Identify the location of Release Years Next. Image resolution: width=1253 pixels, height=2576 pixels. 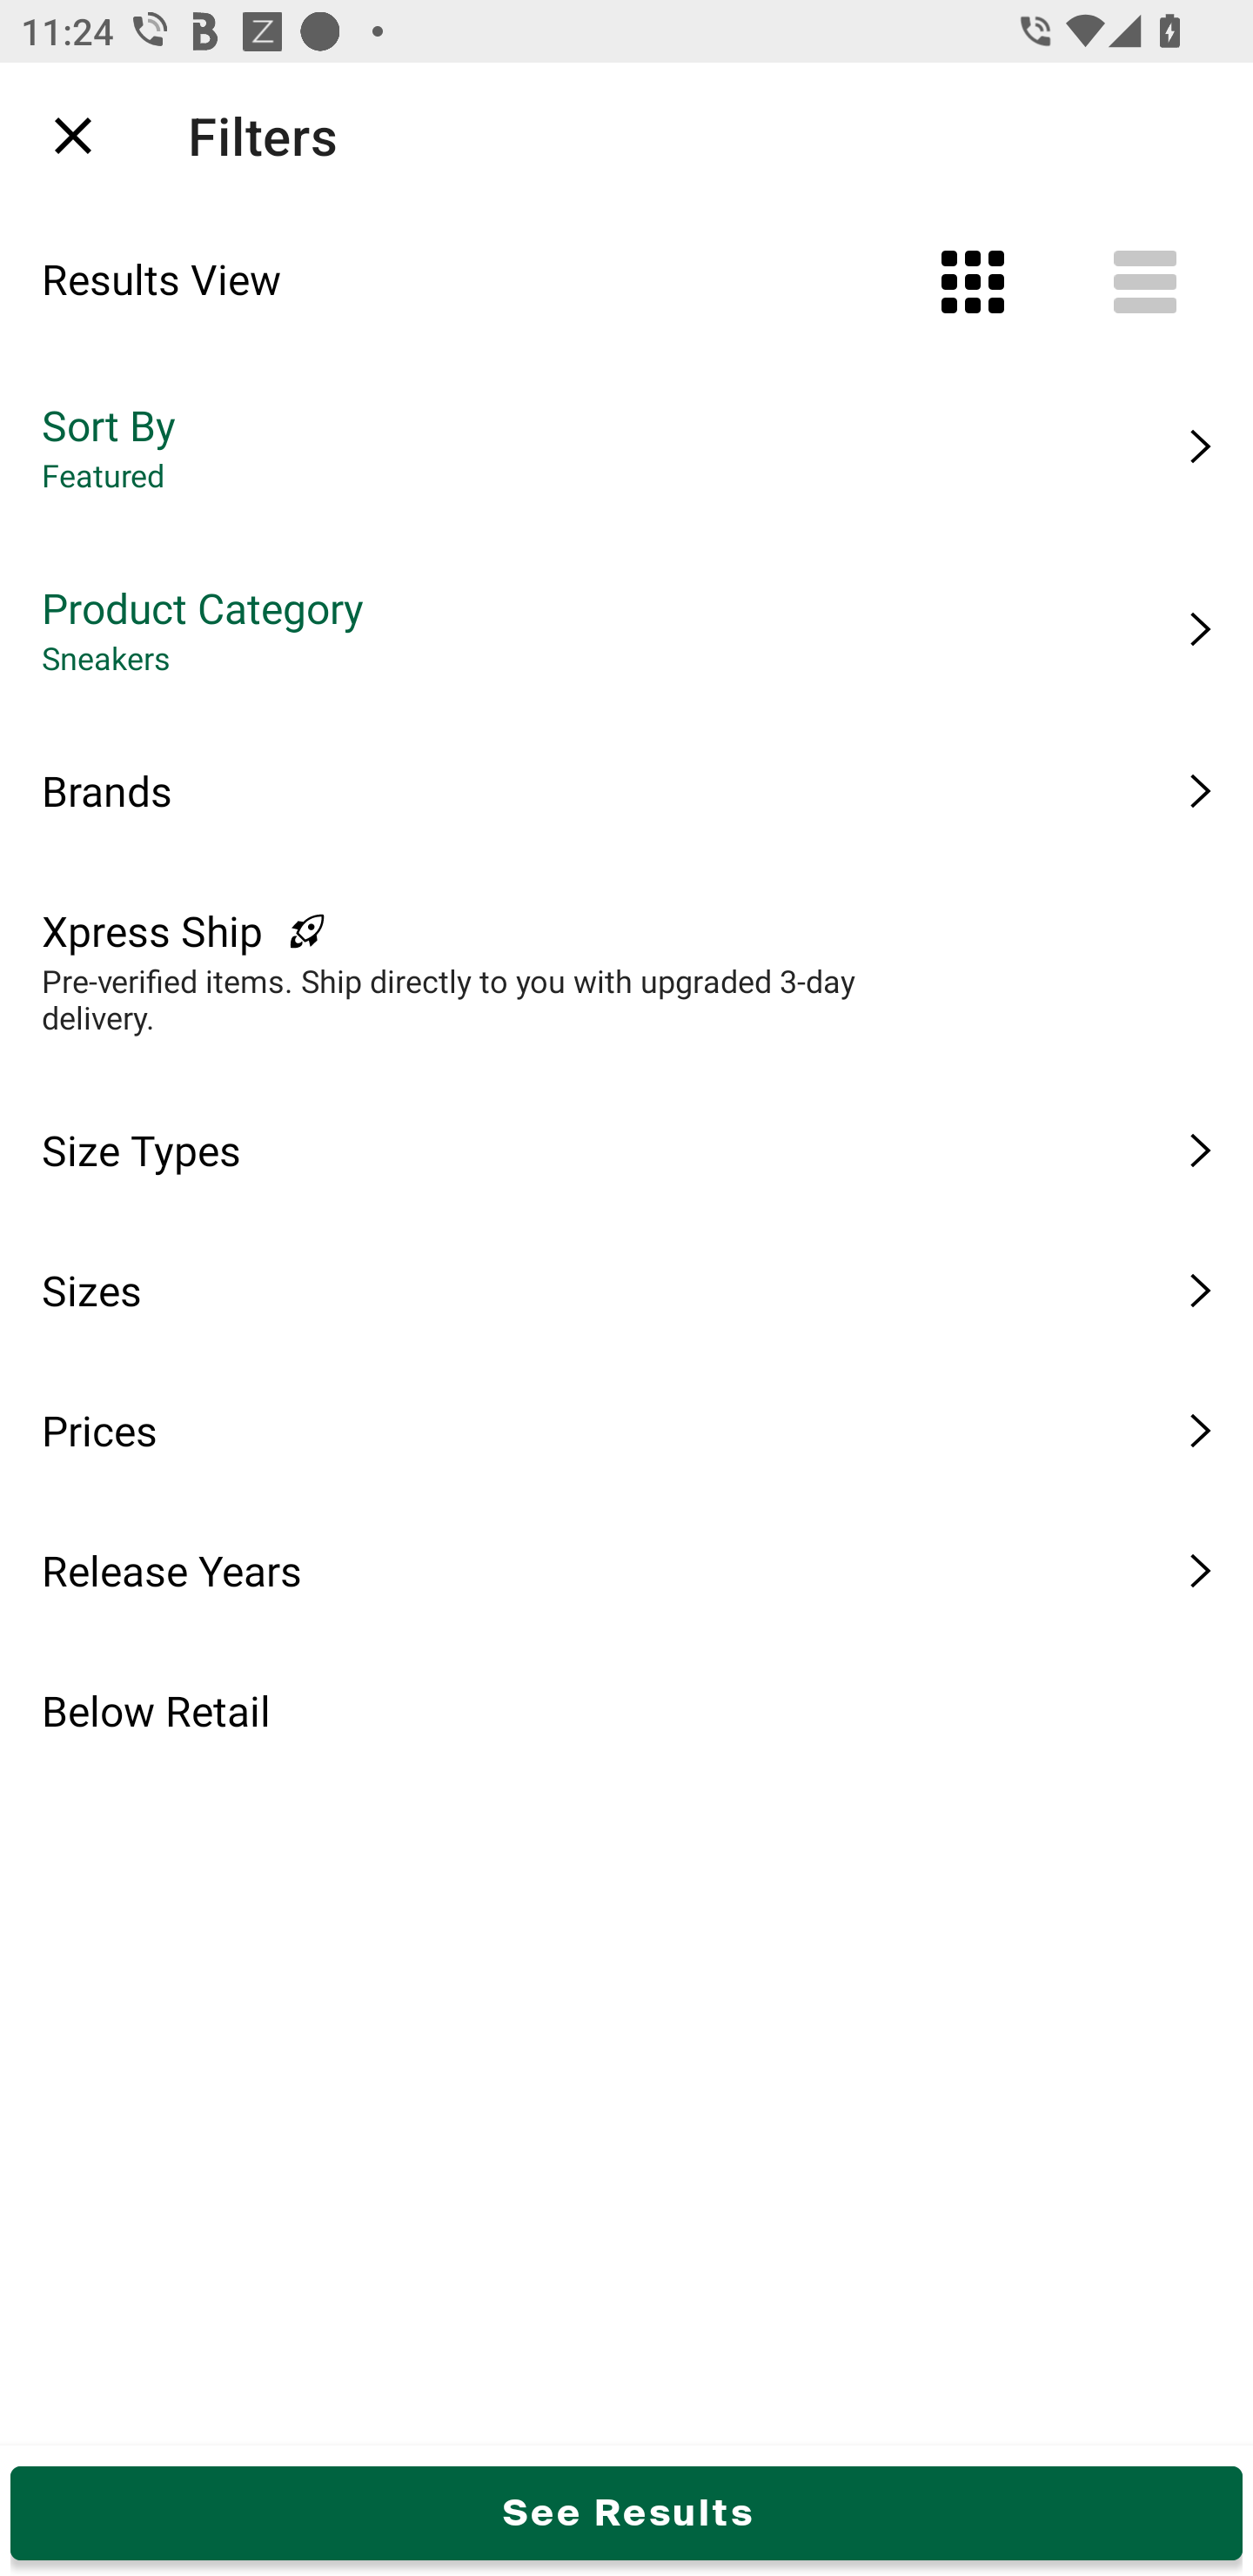
(626, 1570).